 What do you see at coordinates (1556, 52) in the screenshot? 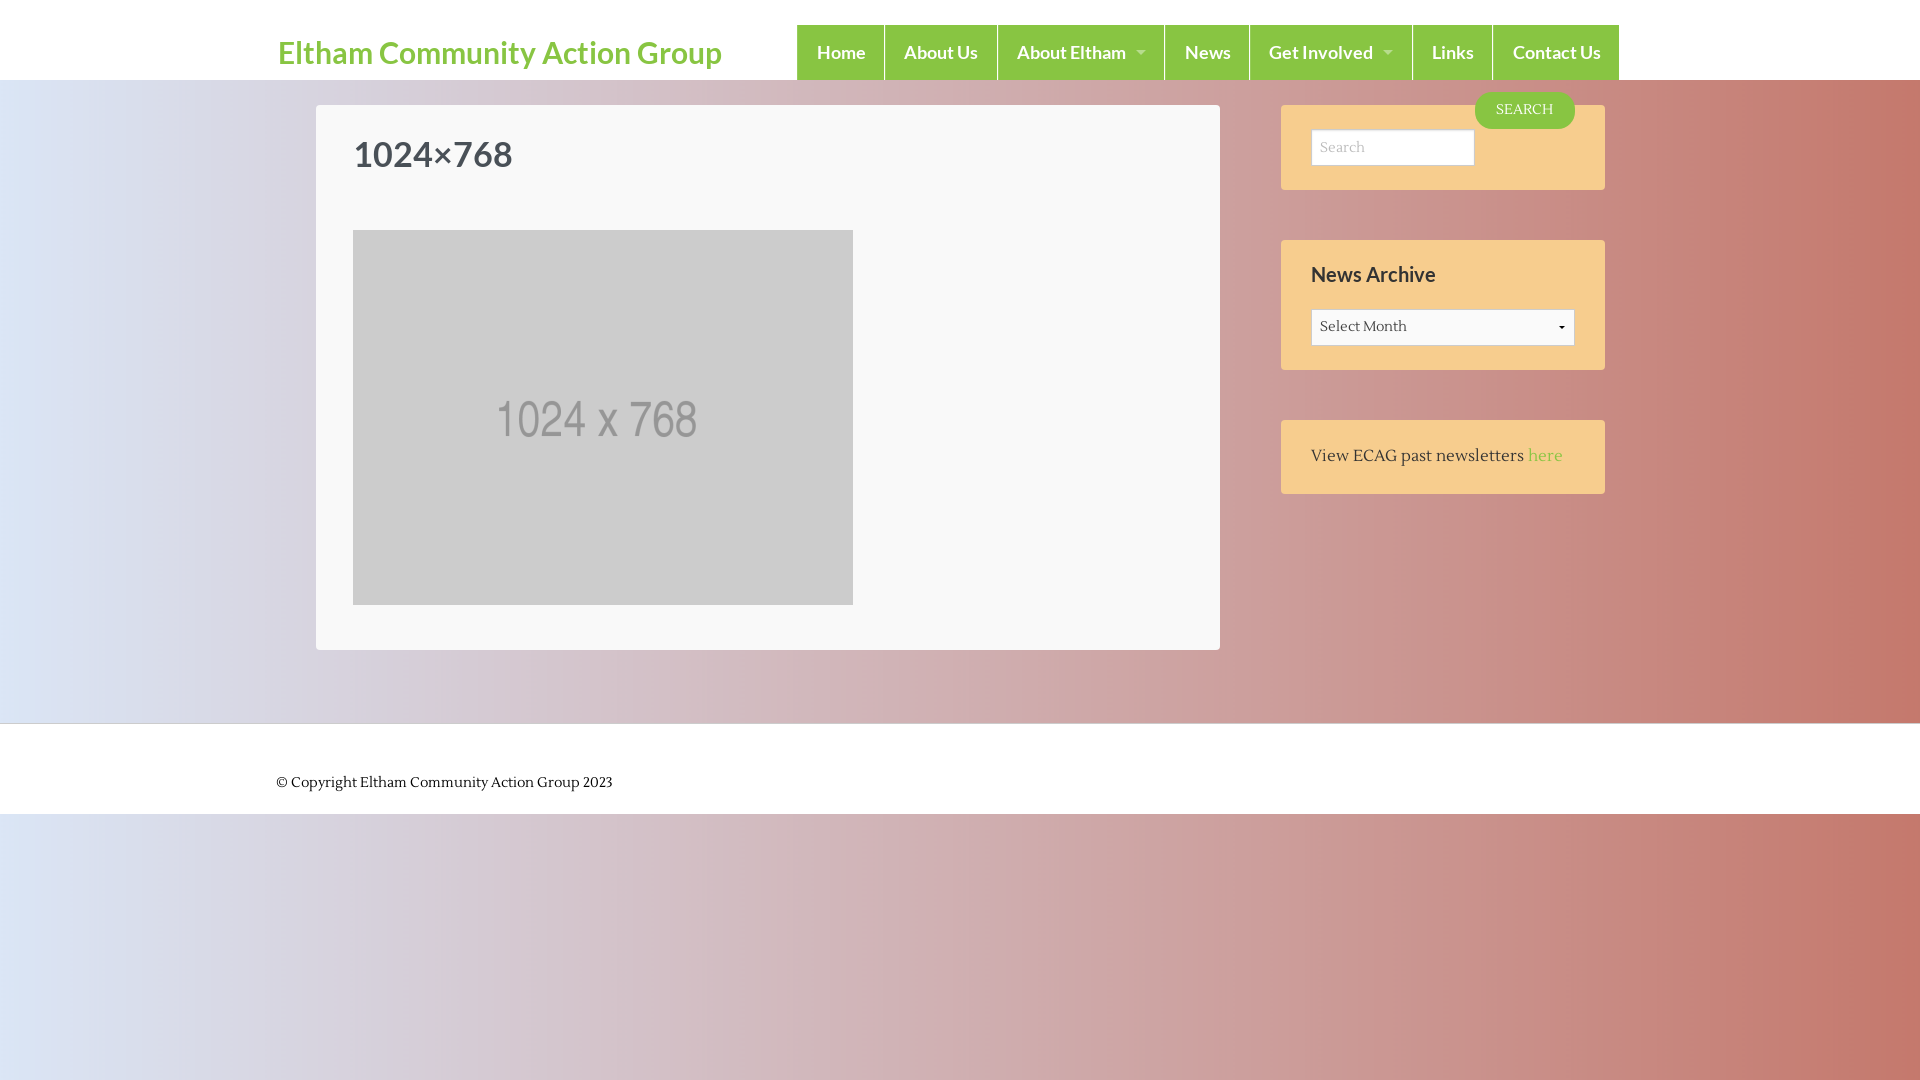
I see `Contact Us` at bounding box center [1556, 52].